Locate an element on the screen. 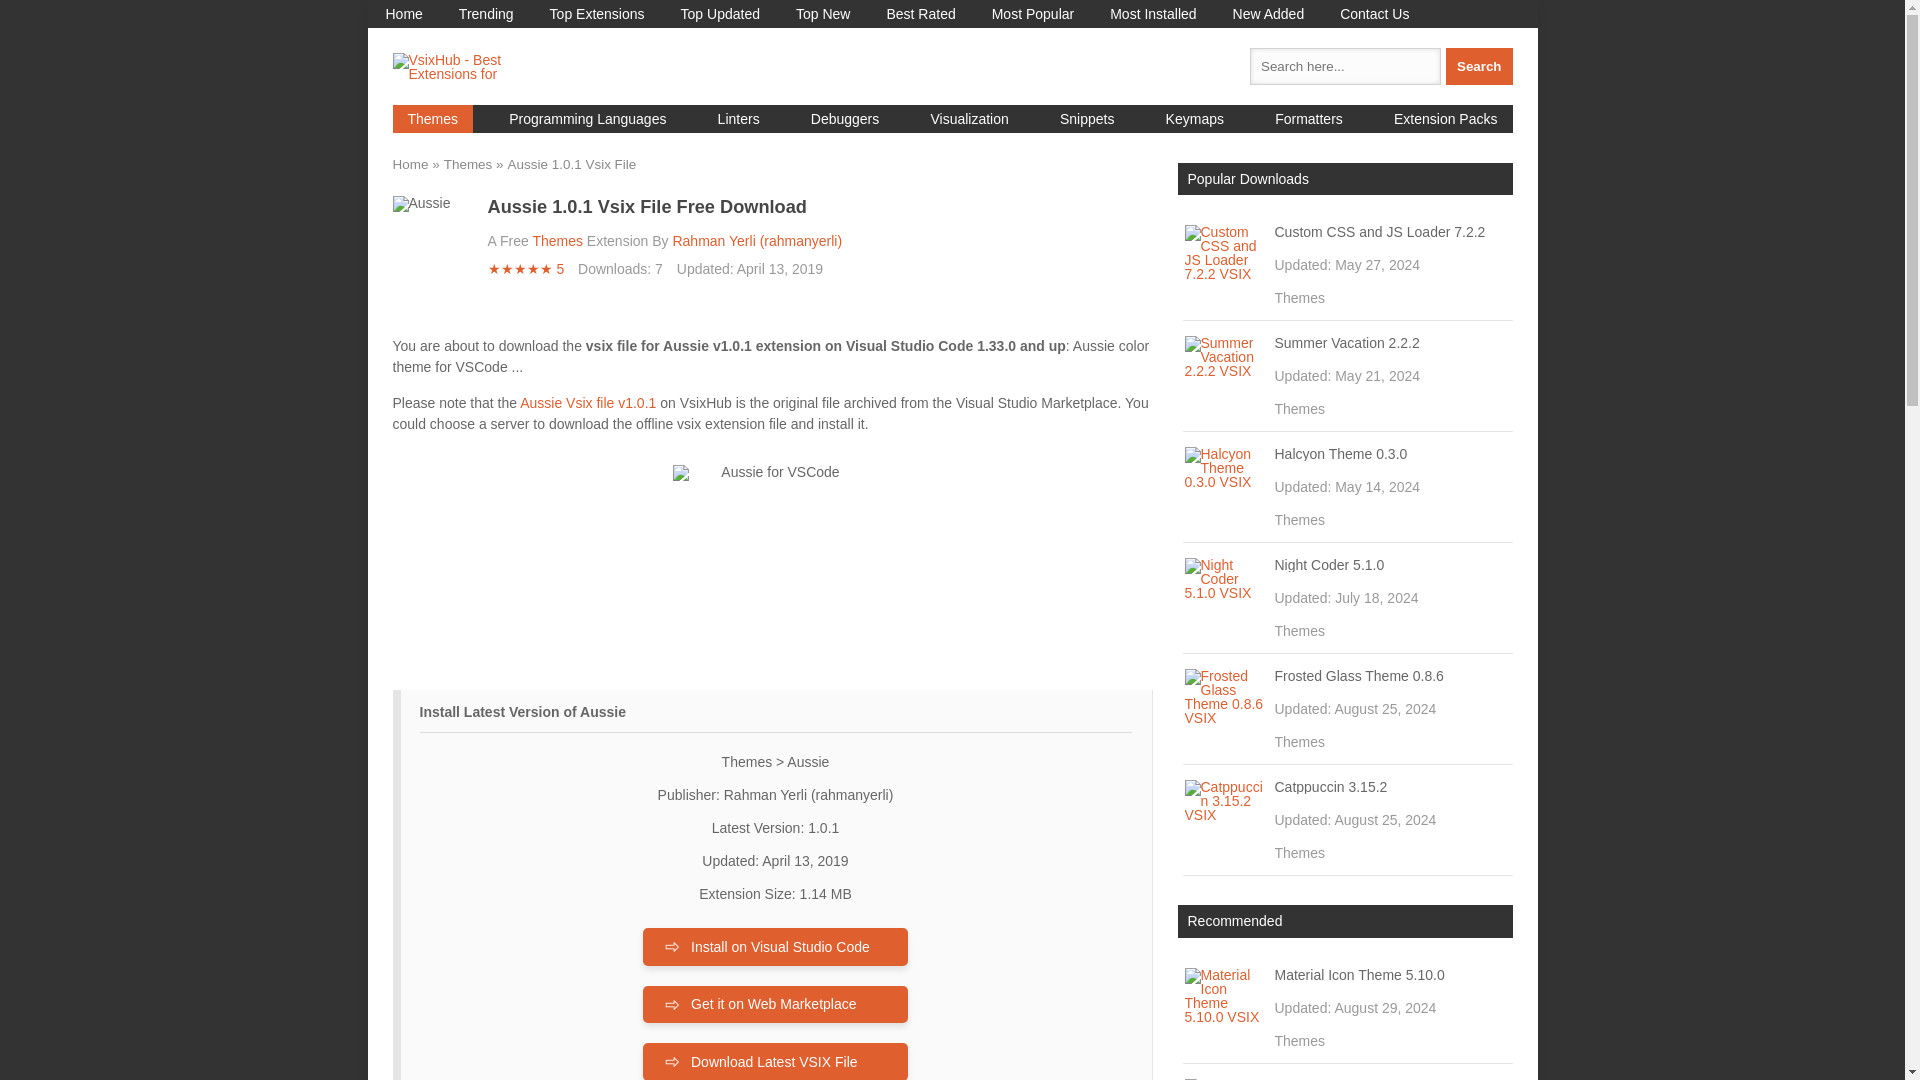 The height and width of the screenshot is (1080, 1920). Trending is located at coordinates (486, 14).